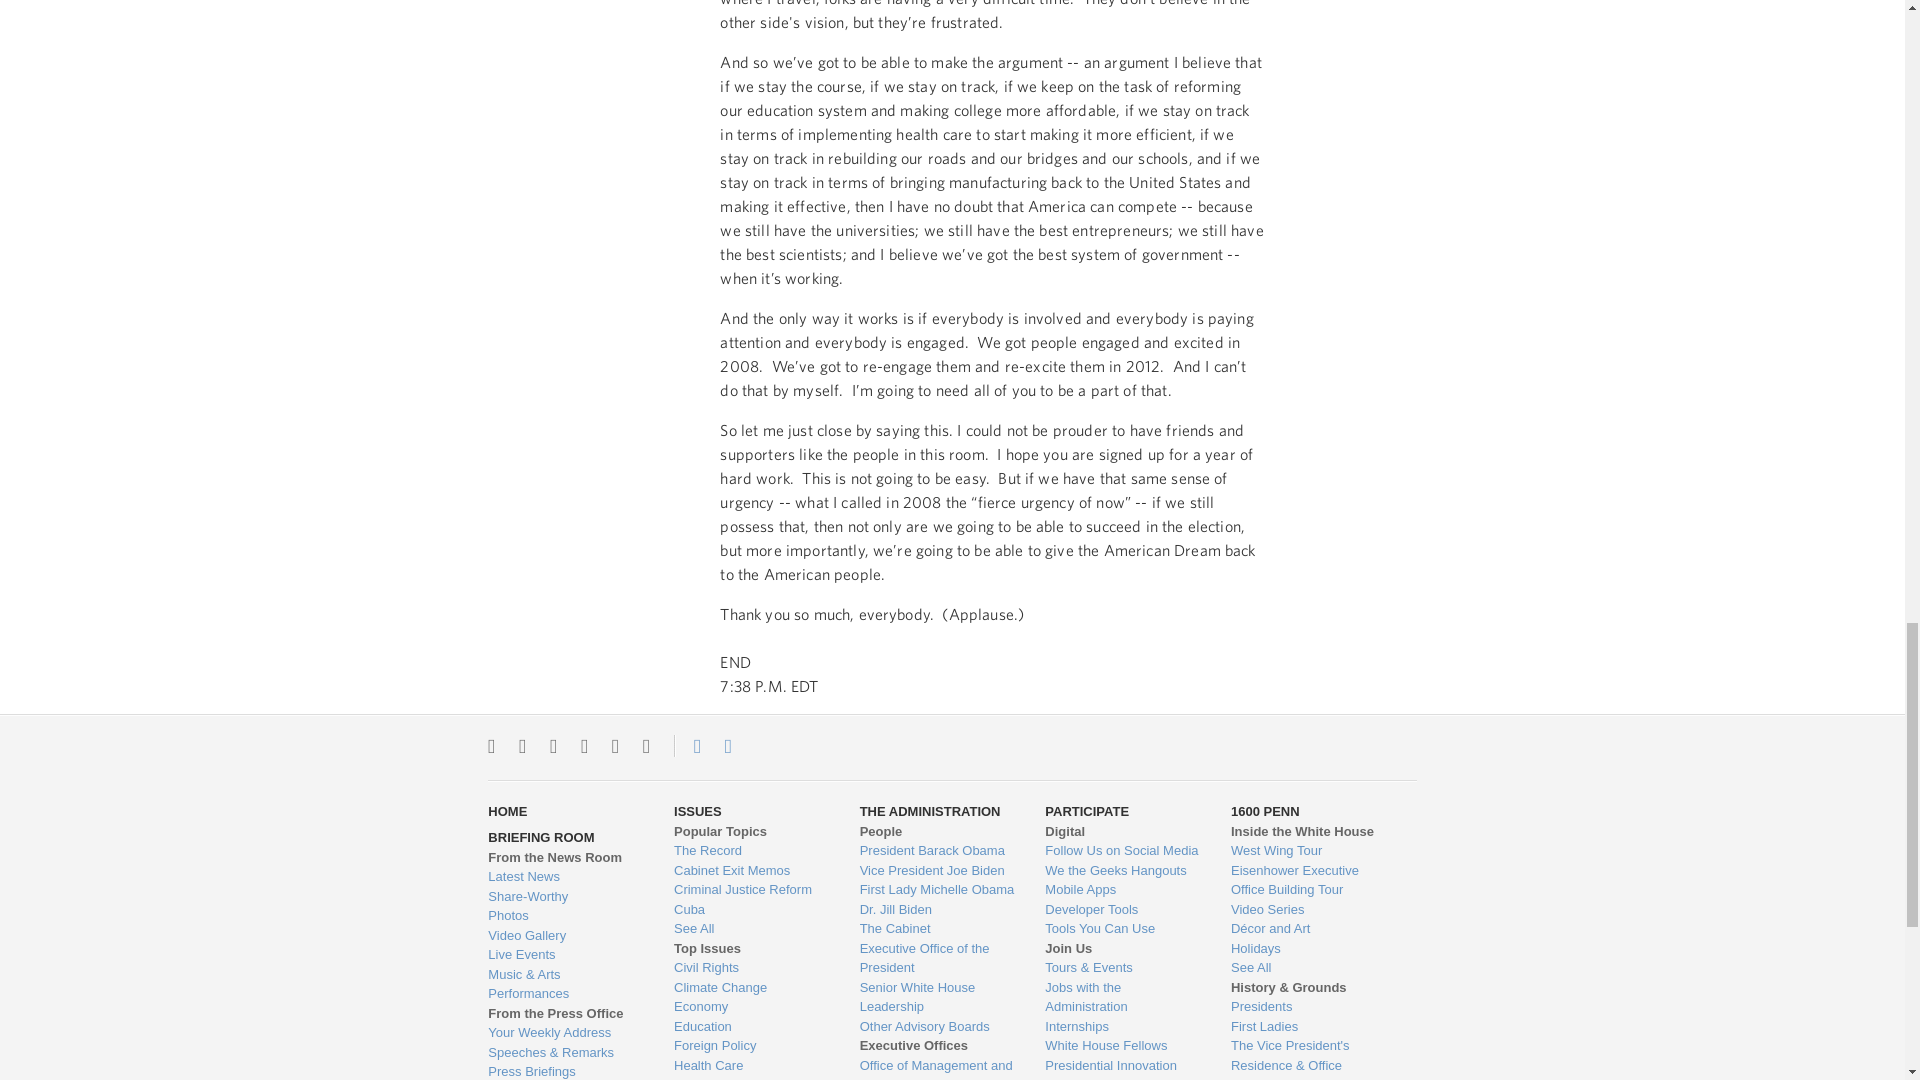 The height and width of the screenshot is (1080, 1920). What do you see at coordinates (686, 746) in the screenshot?
I see `Contact the Whitehouse.` at bounding box center [686, 746].